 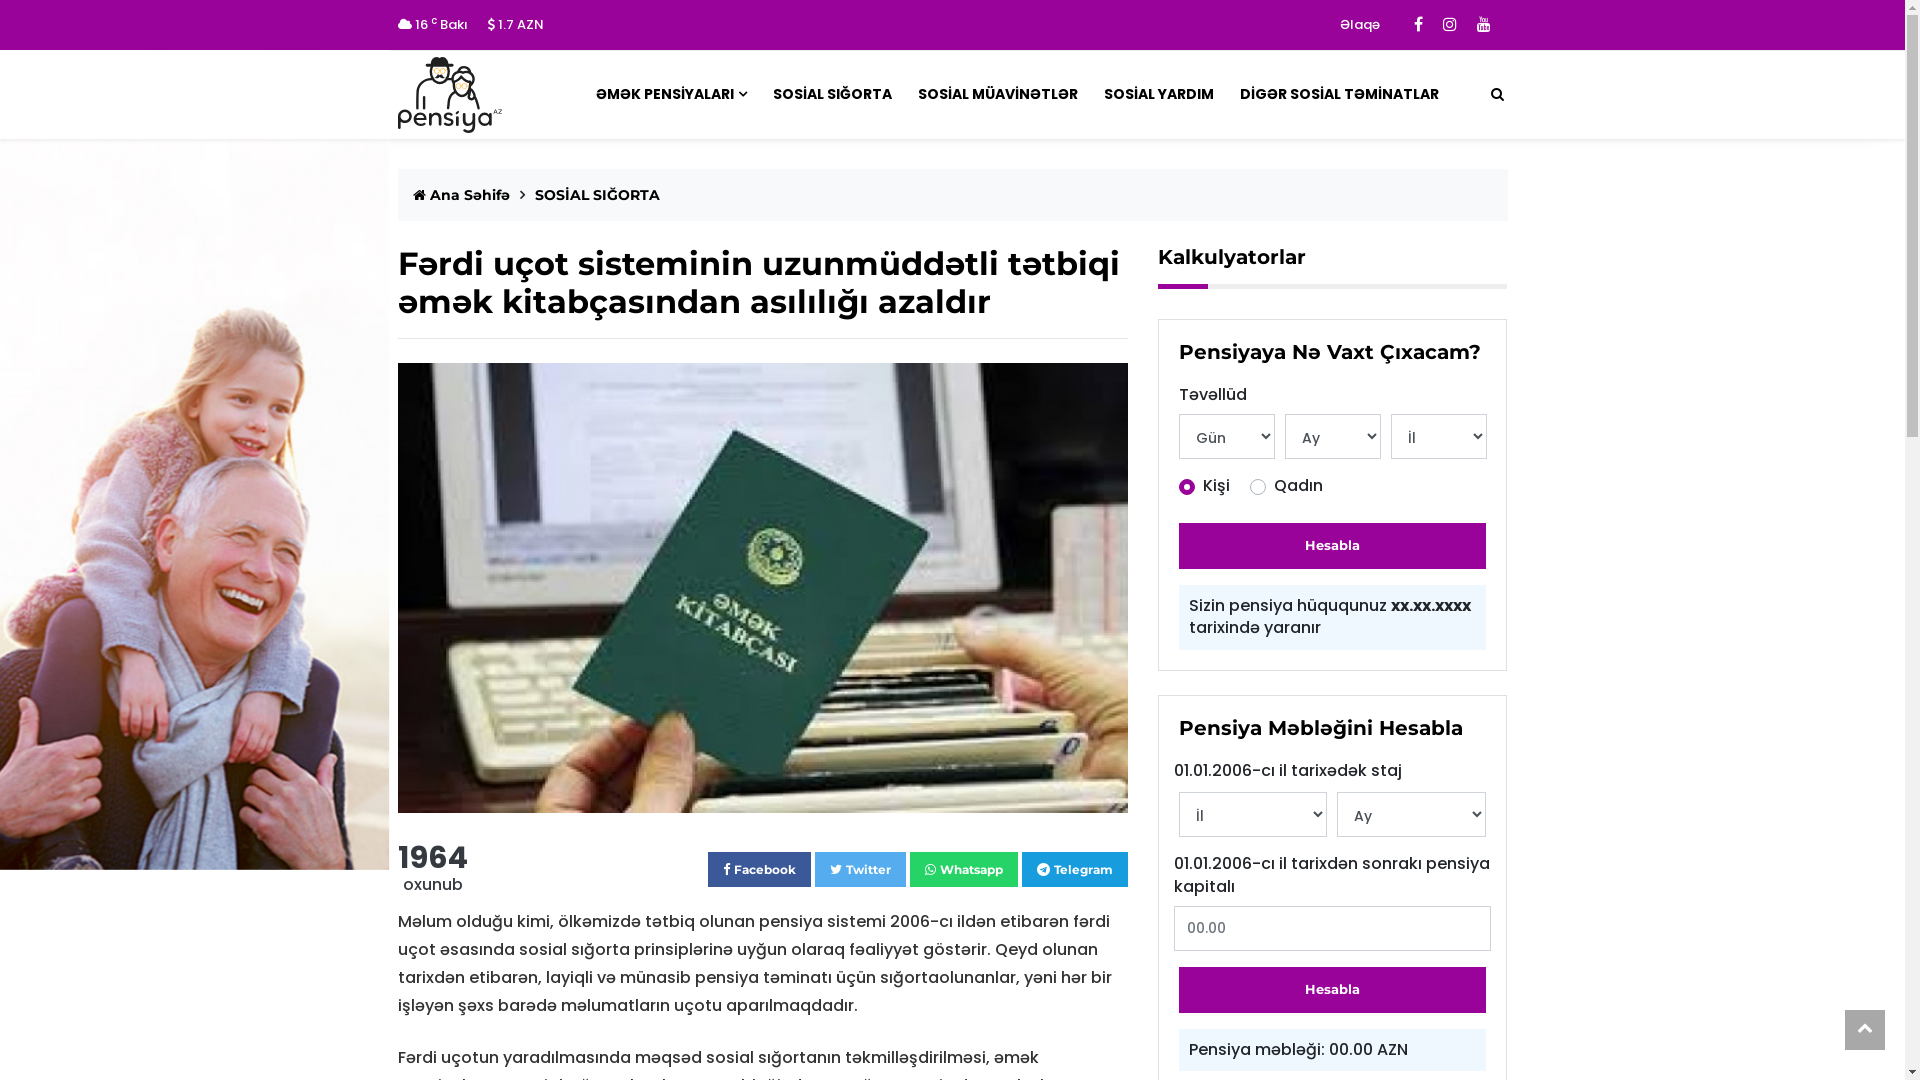 What do you see at coordinates (1075, 870) in the screenshot?
I see `Telegram` at bounding box center [1075, 870].